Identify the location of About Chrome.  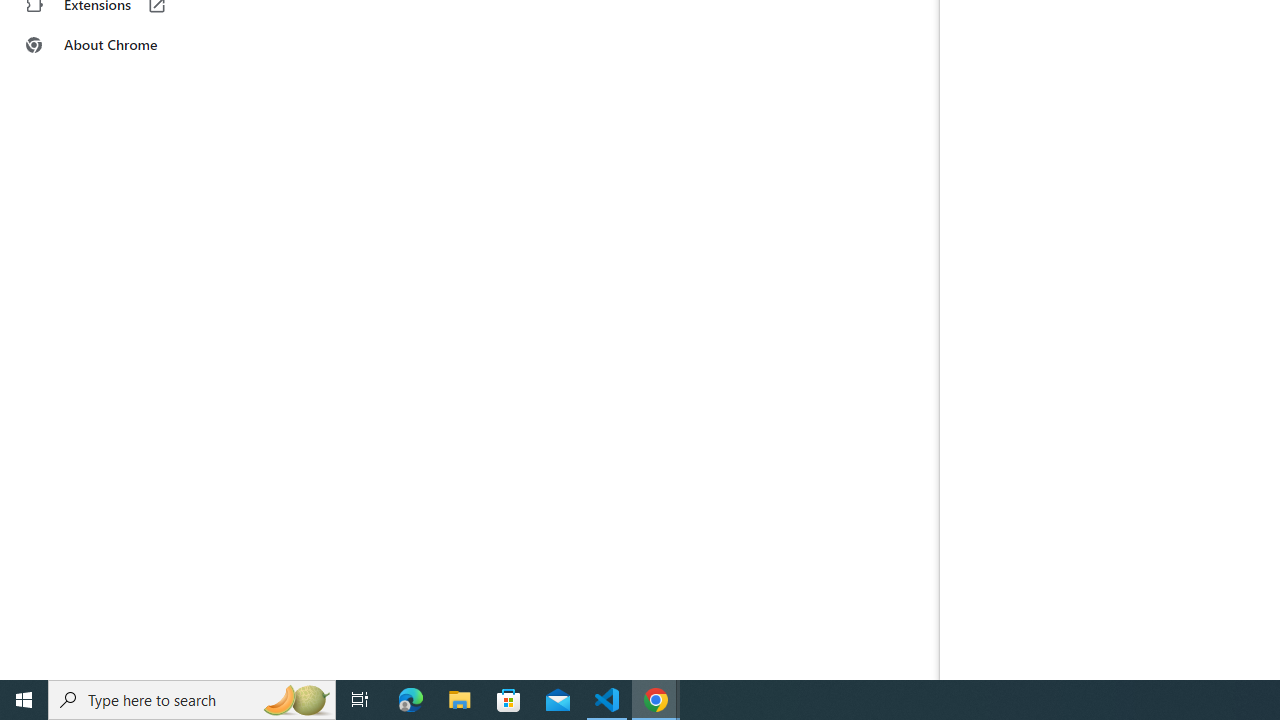
(124, 44).